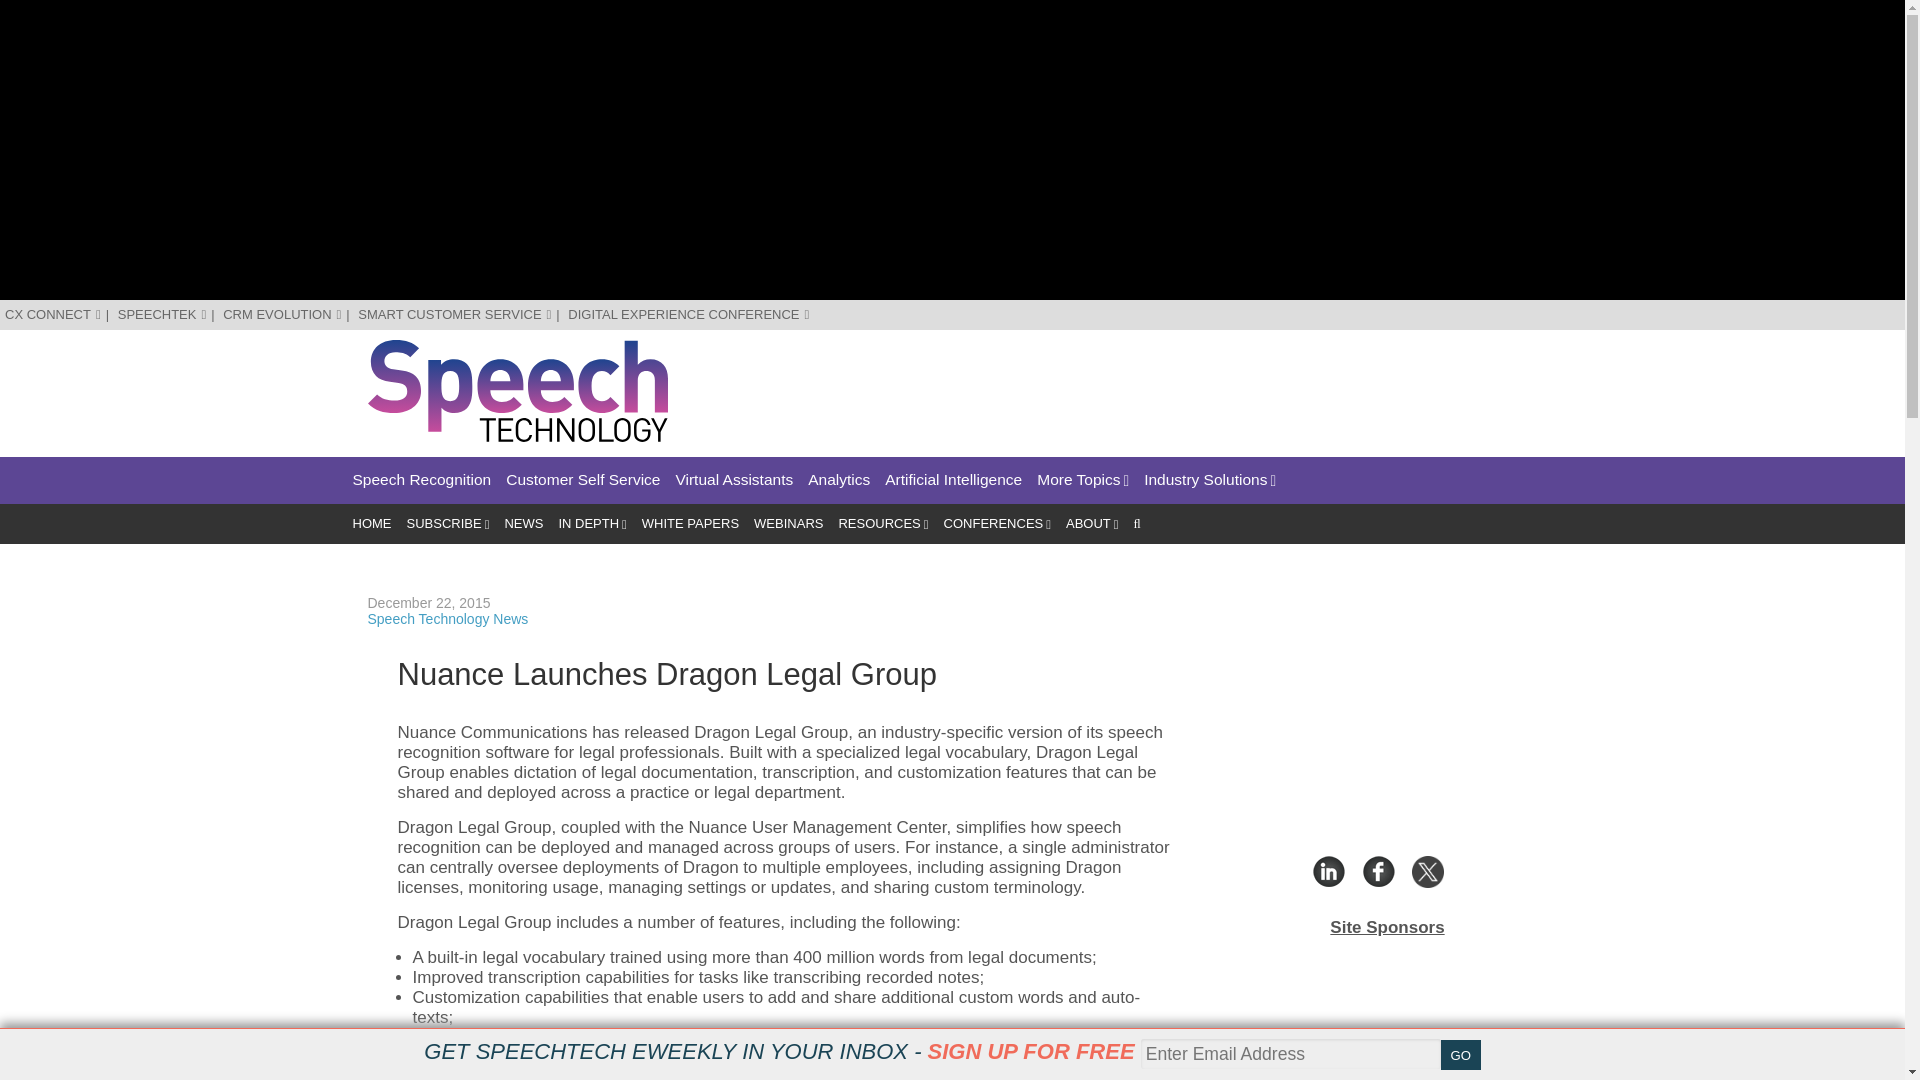 This screenshot has width=1920, height=1080. What do you see at coordinates (162, 314) in the screenshot?
I see `SPEECHTEK` at bounding box center [162, 314].